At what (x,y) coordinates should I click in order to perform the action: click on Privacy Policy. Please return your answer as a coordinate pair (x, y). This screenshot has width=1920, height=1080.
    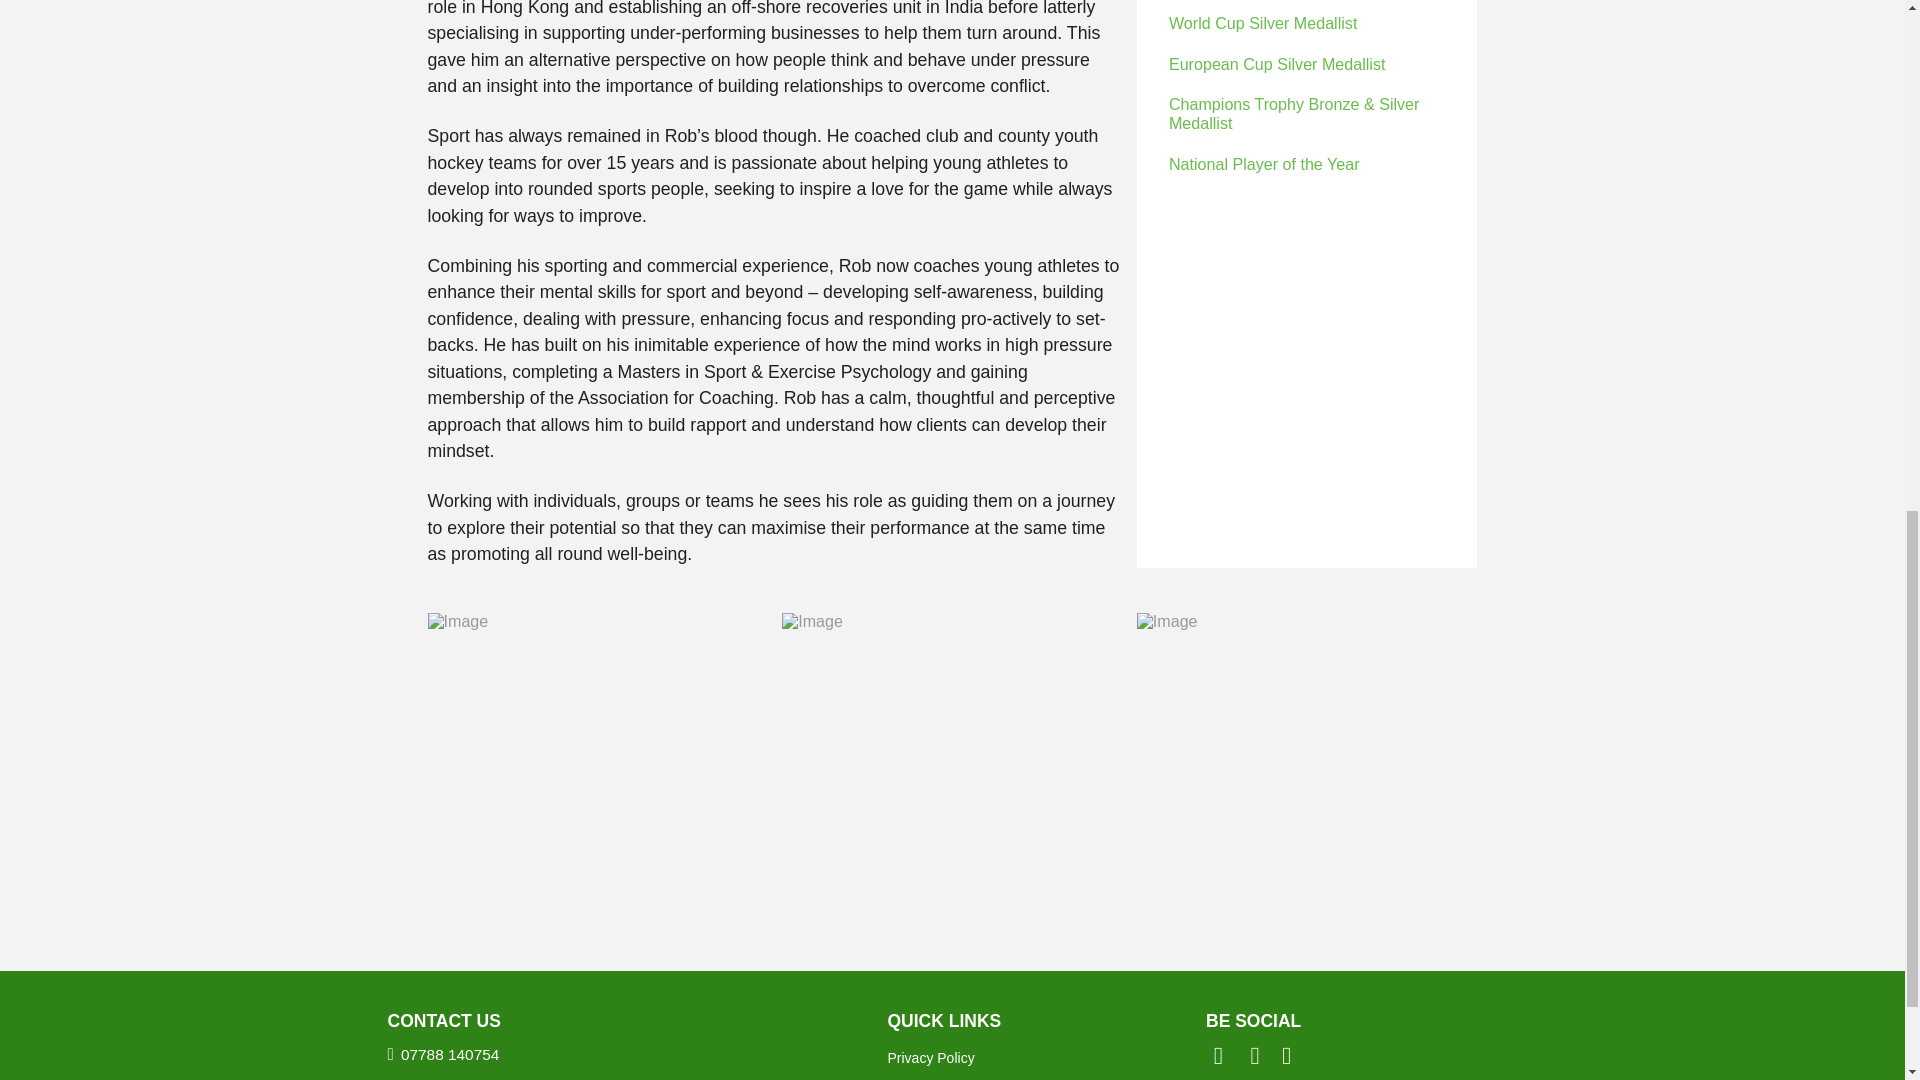
    Looking at the image, I should click on (1044, 1058).